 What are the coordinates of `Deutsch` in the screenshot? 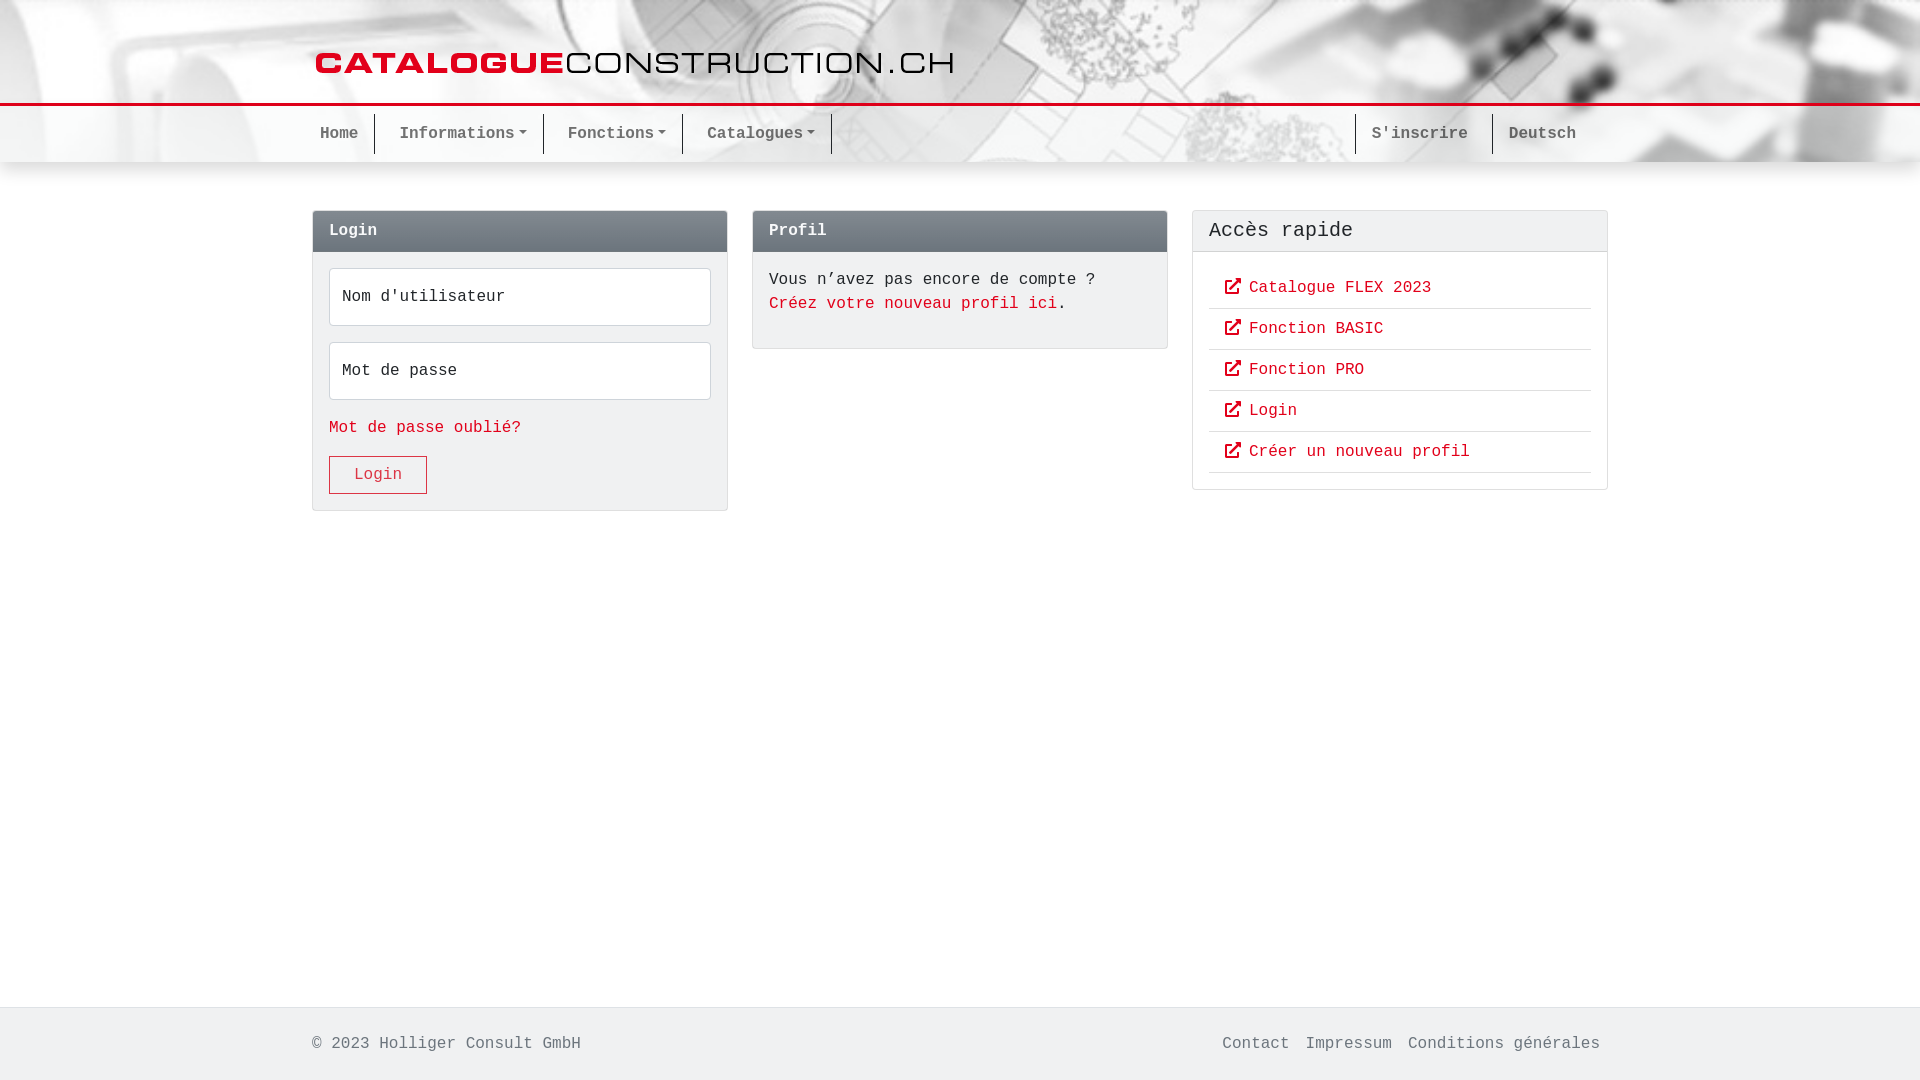 It's located at (1538, 134).